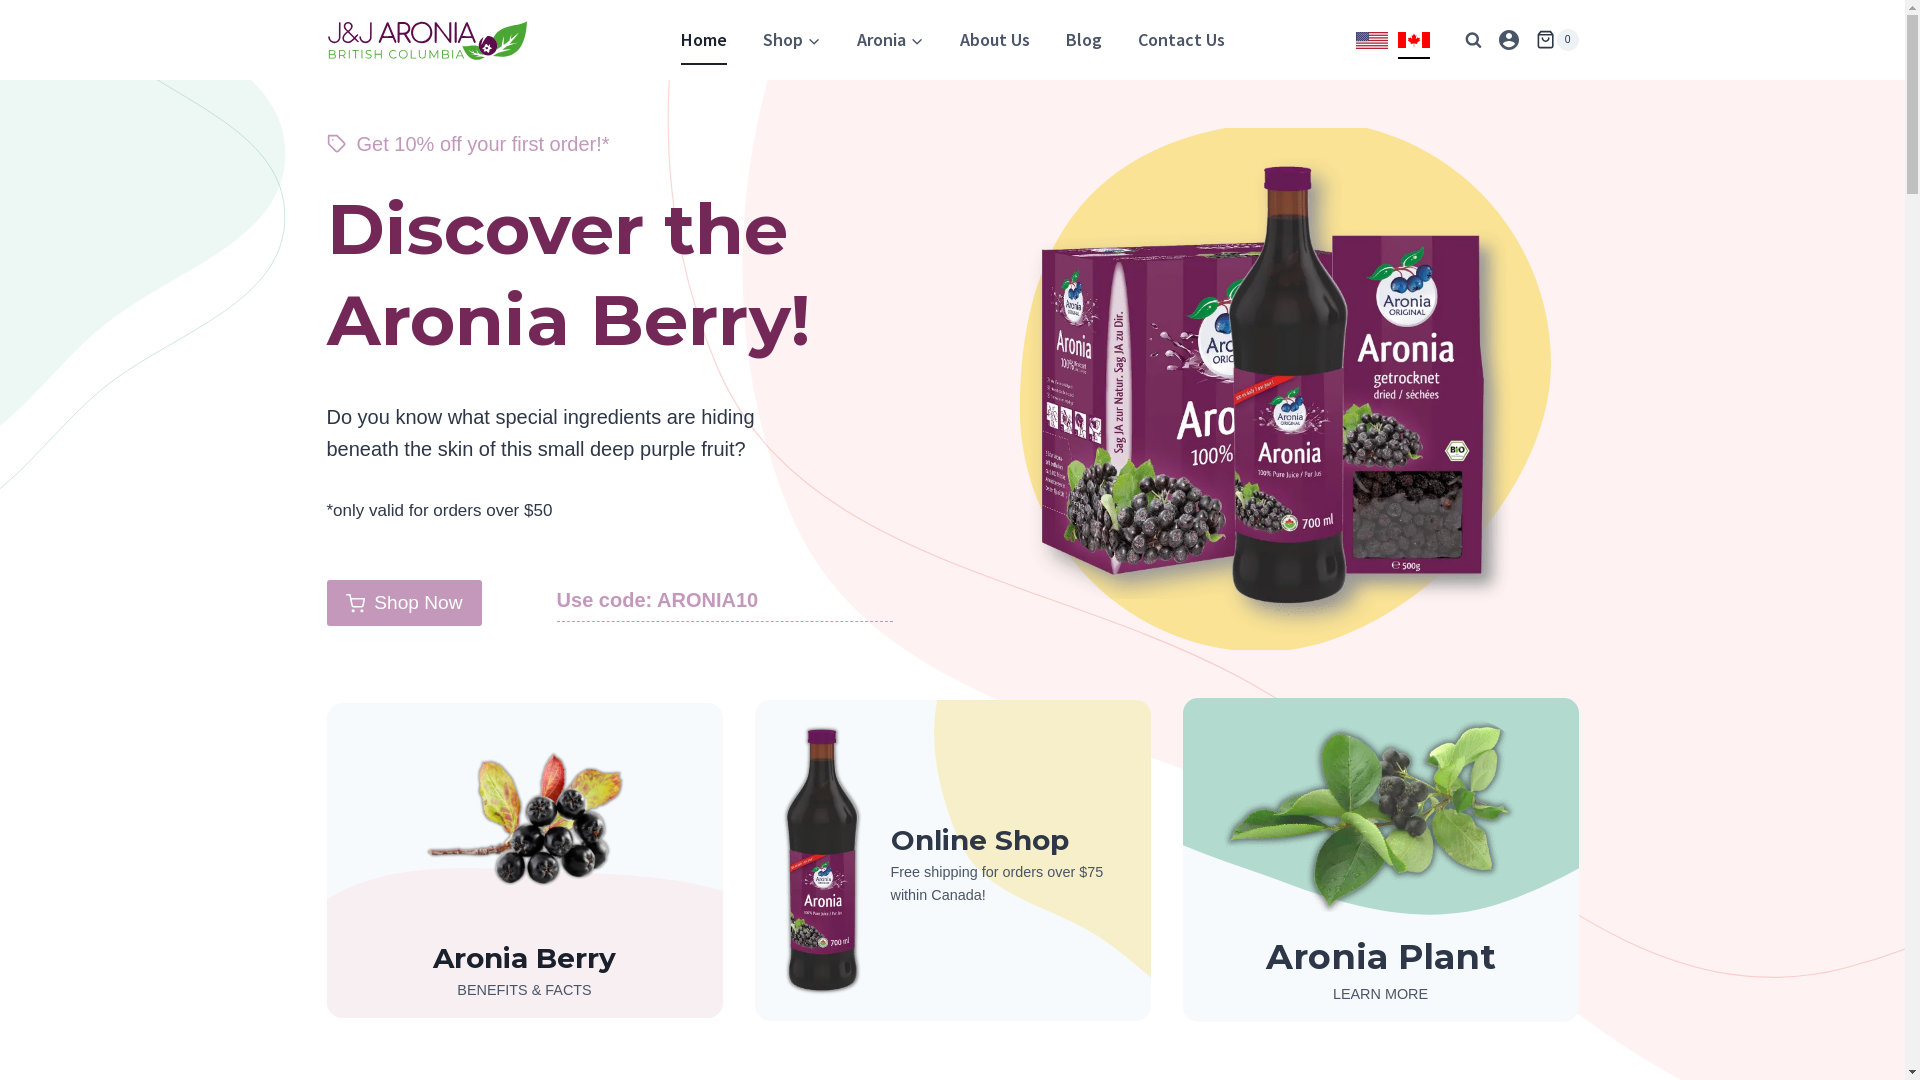 This screenshot has width=1920, height=1080. I want to click on Aronia Berry
BENEFITS & FACTS, so click(524, 860).